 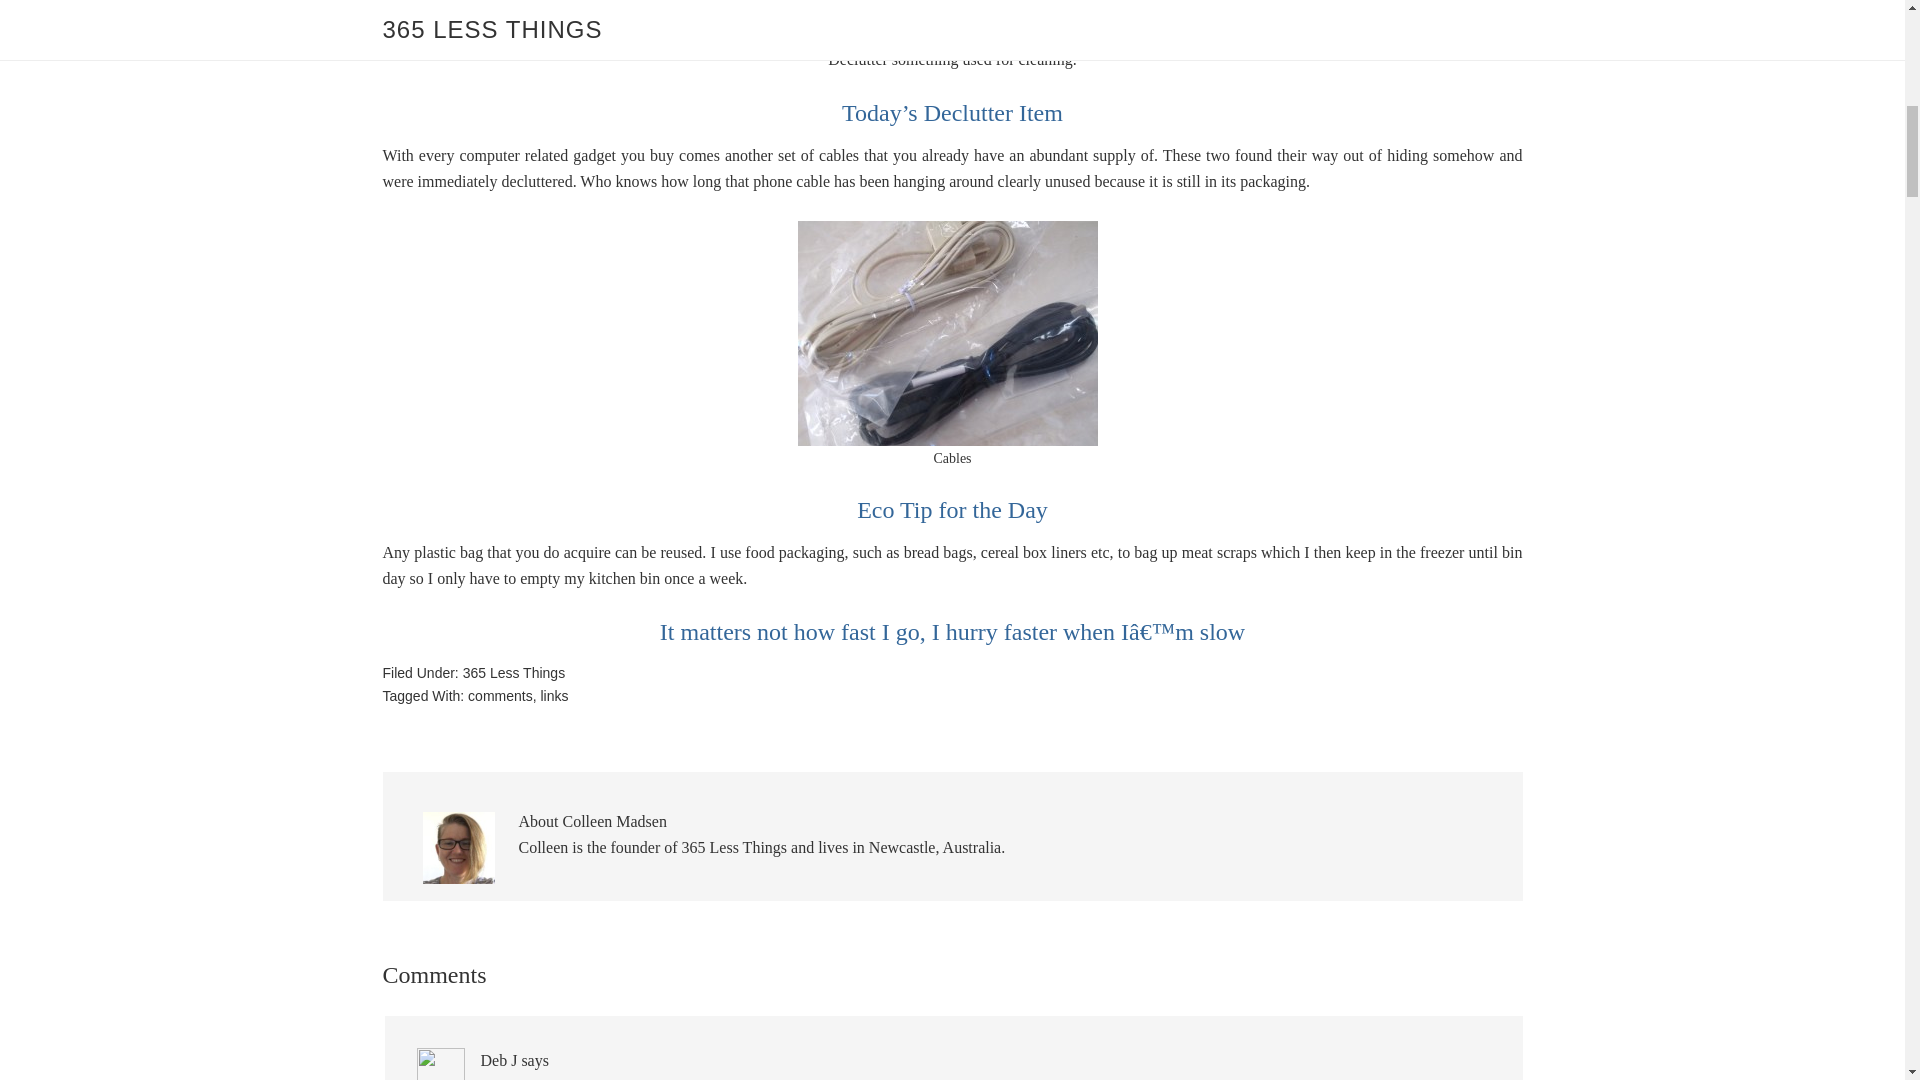 I want to click on 365 Less Things, so click(x=513, y=673).